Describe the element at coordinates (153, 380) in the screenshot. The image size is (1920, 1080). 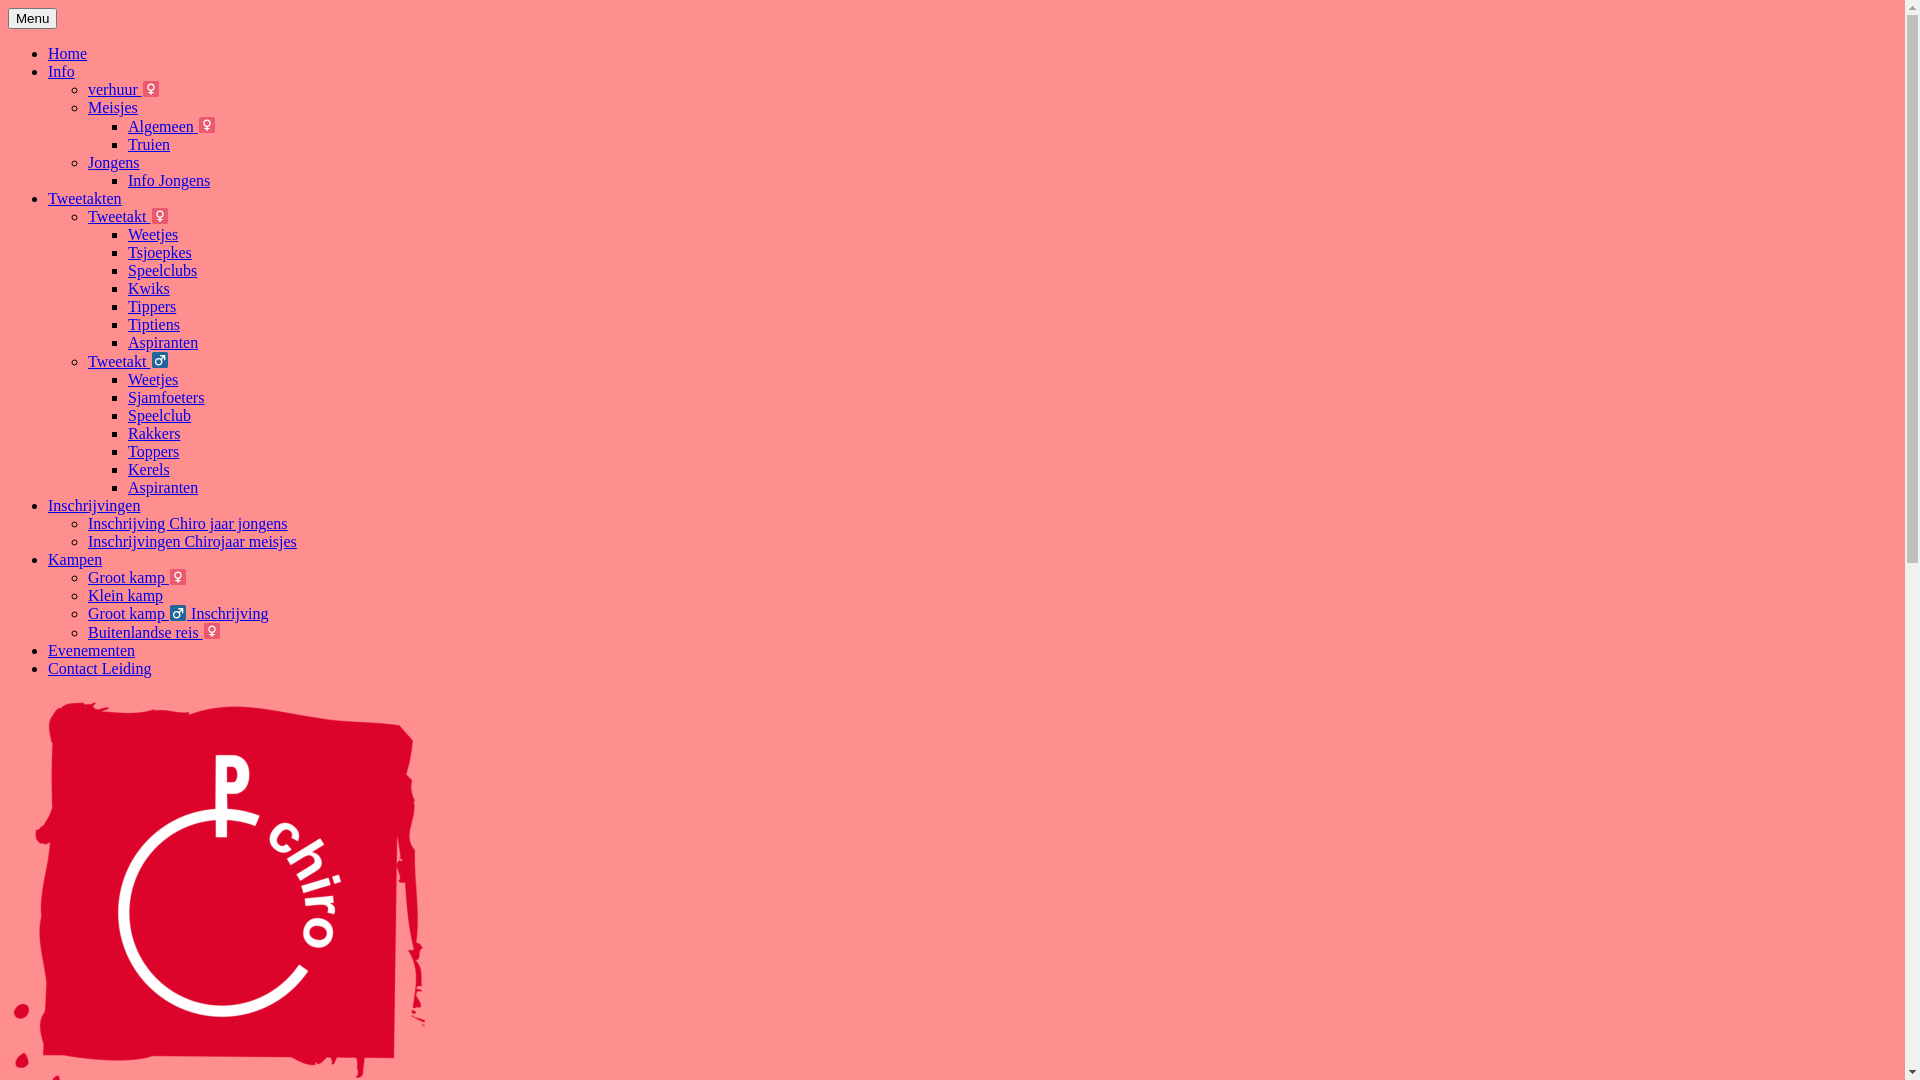
I see `Weetjes` at that location.